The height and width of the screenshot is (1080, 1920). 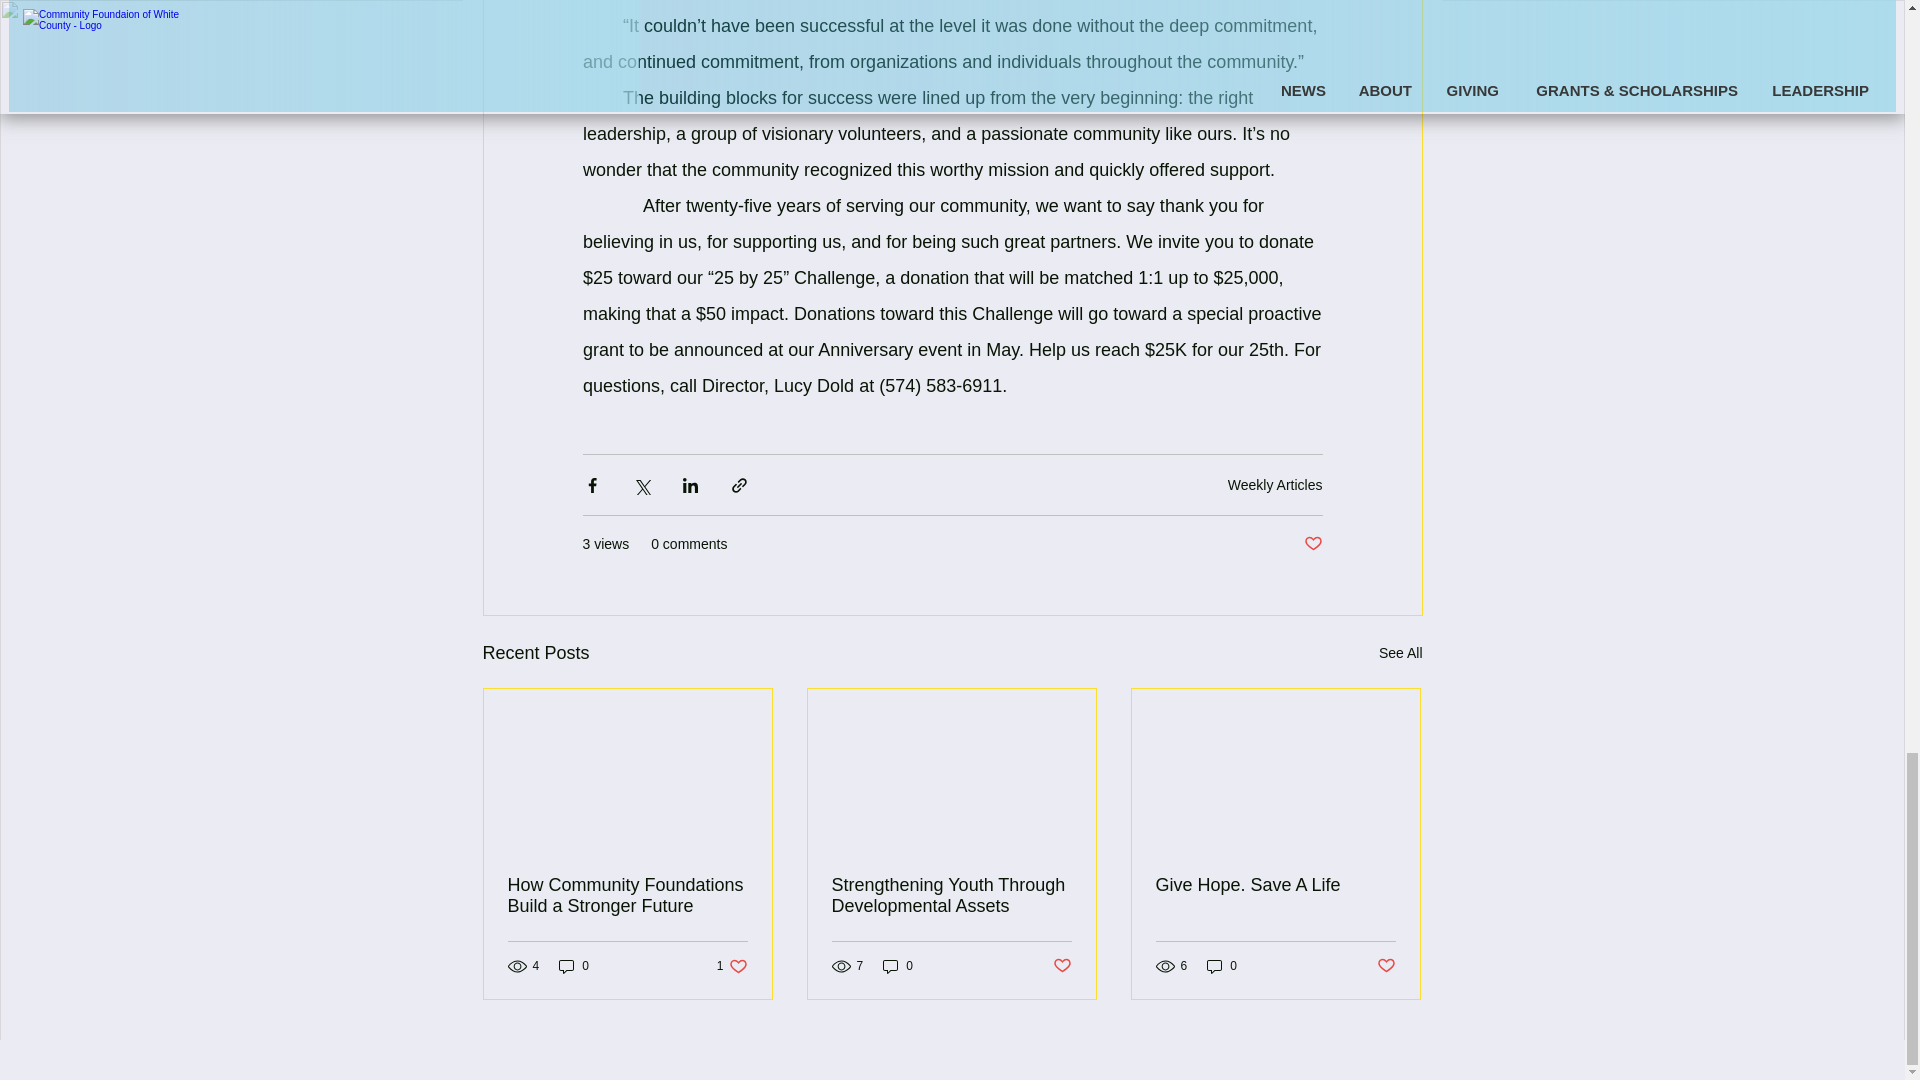 I want to click on 0, so click(x=628, y=895).